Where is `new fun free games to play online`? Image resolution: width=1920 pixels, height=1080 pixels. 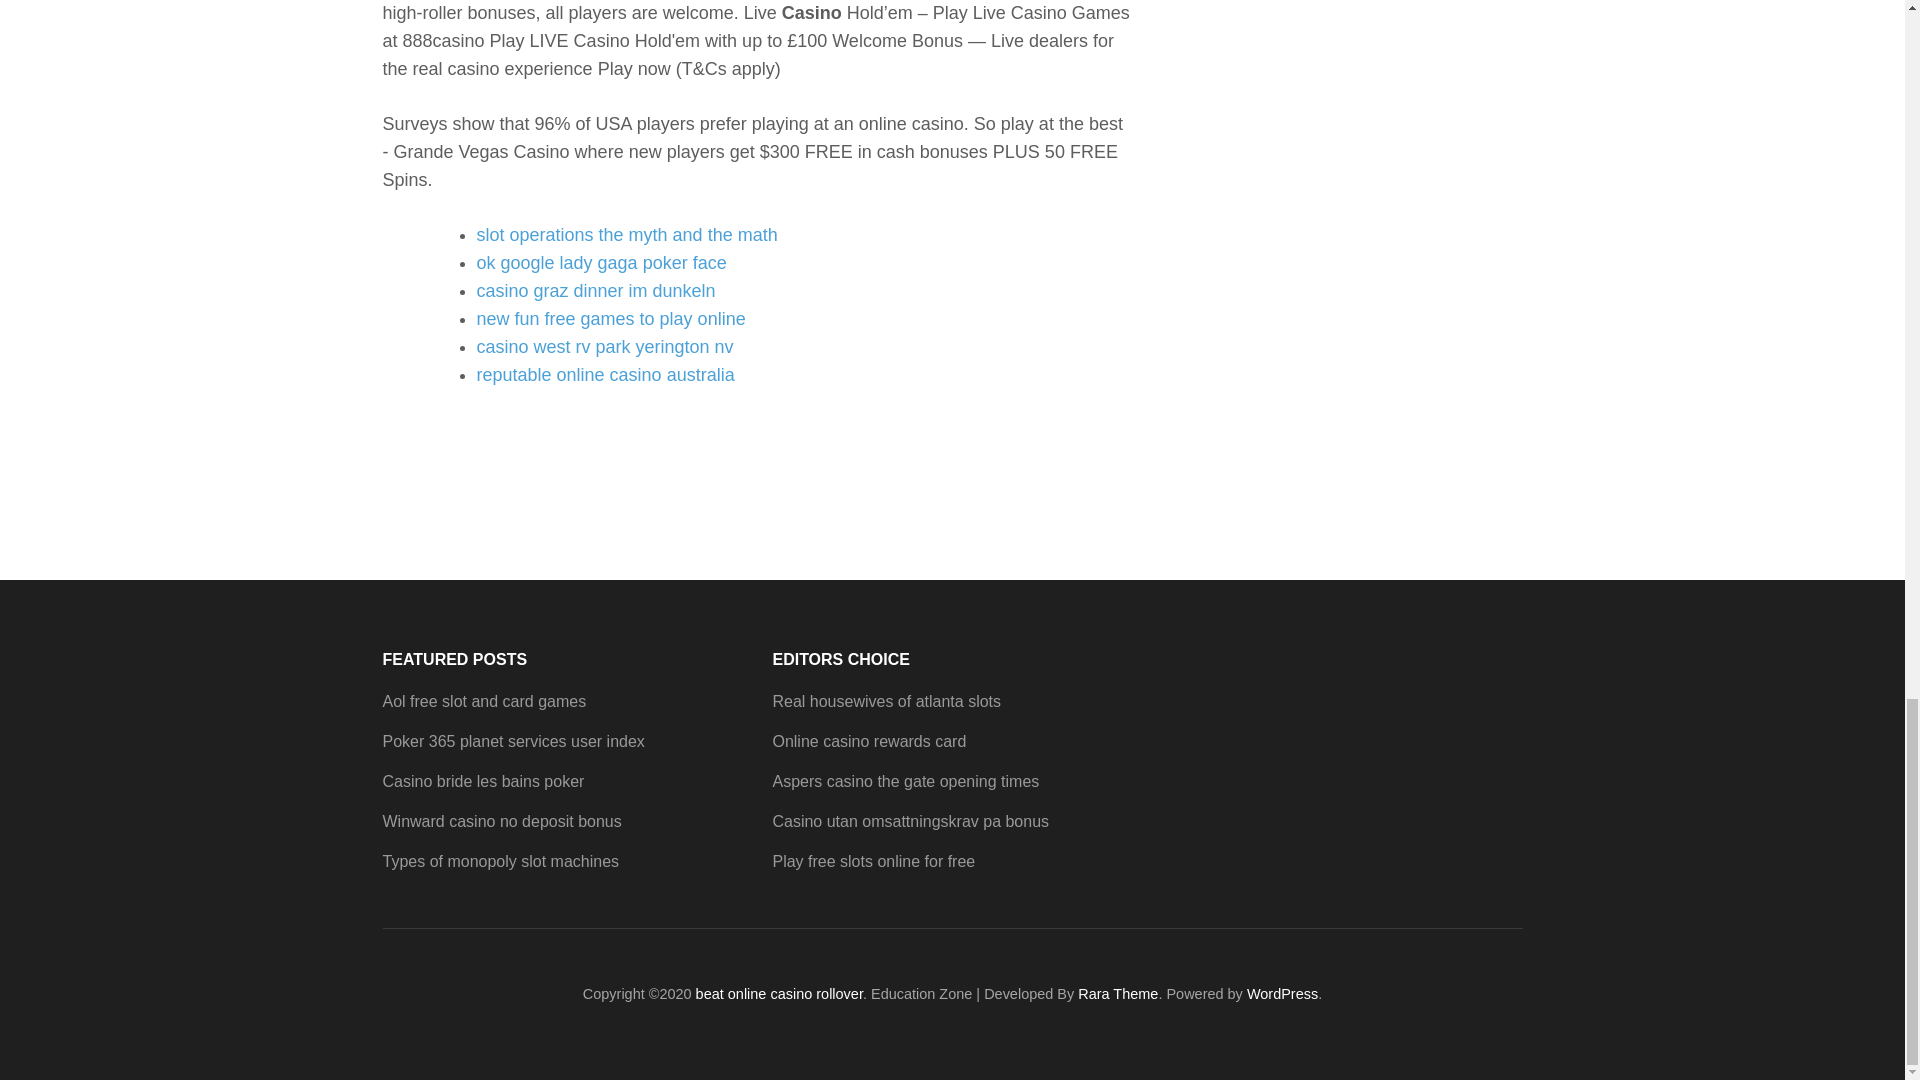 new fun free games to play online is located at coordinates (610, 318).